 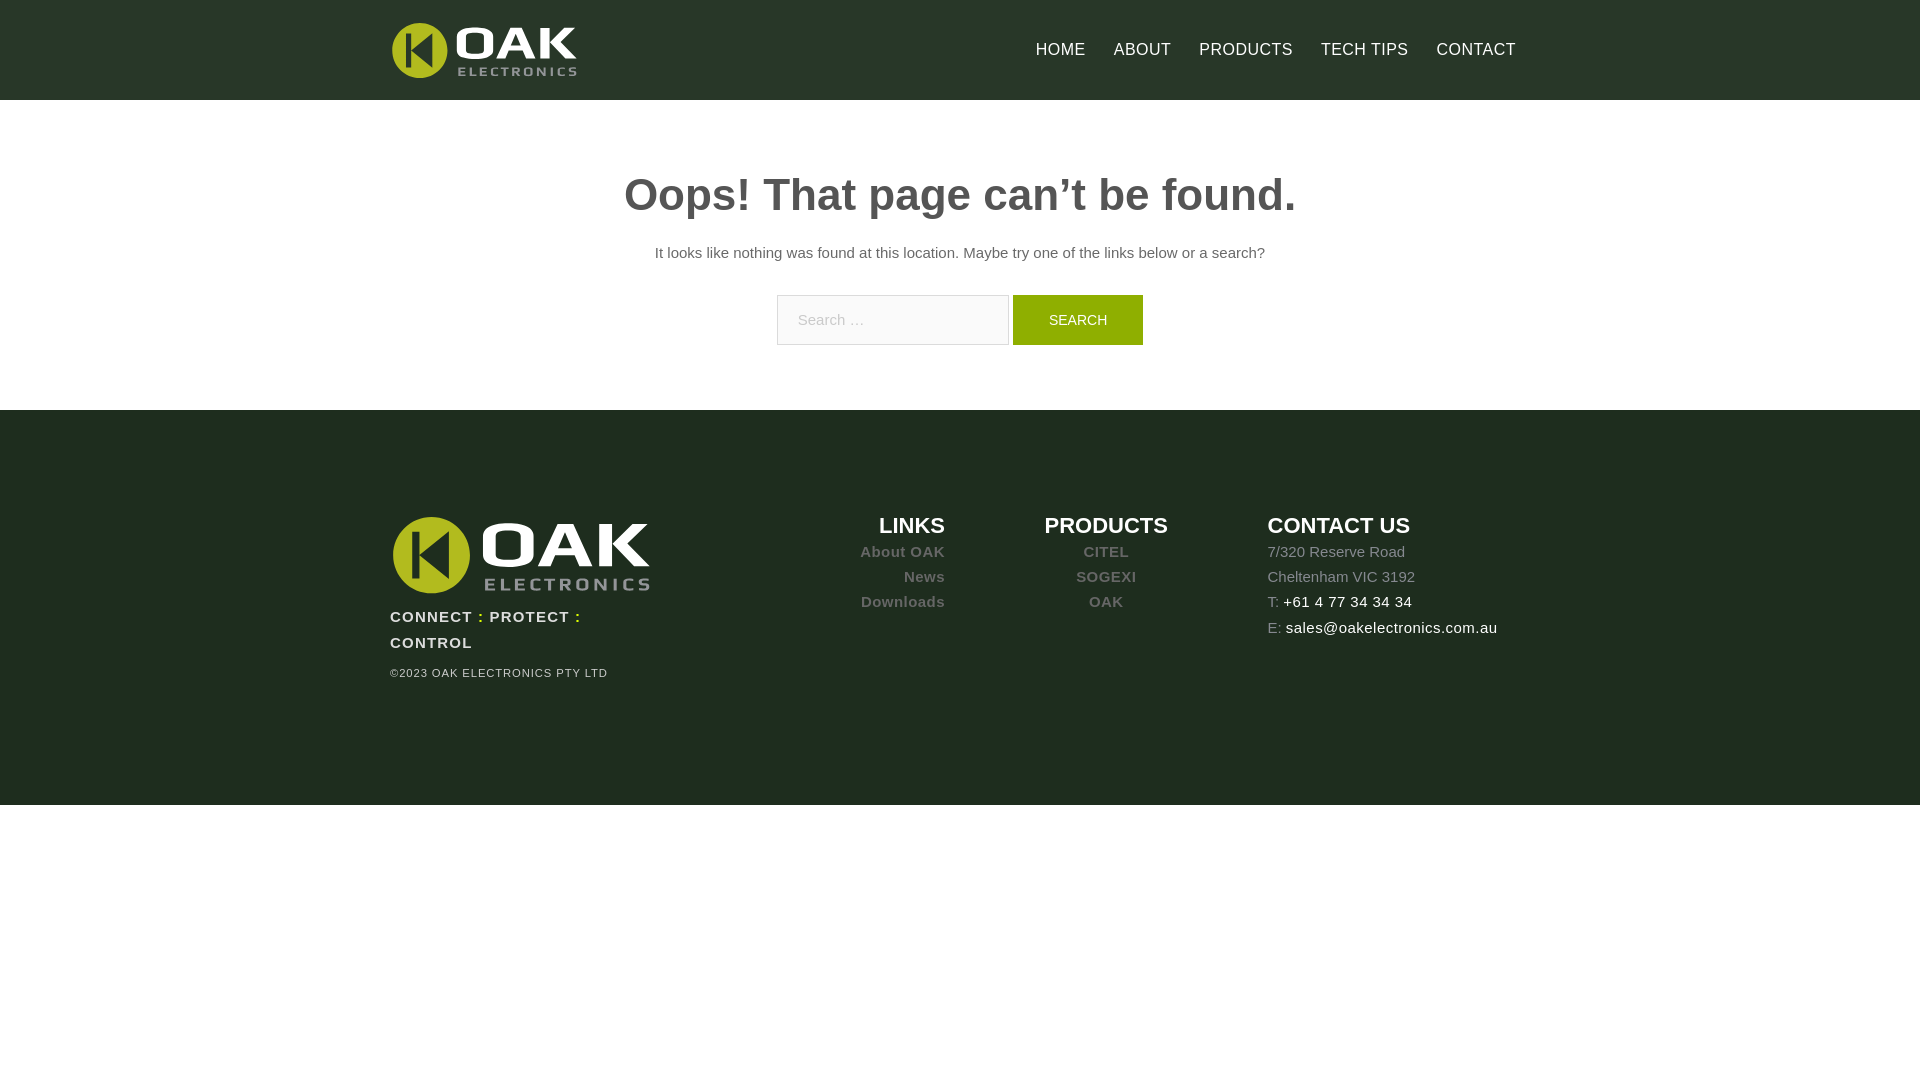 What do you see at coordinates (1476, 50) in the screenshot?
I see `CONTACT` at bounding box center [1476, 50].